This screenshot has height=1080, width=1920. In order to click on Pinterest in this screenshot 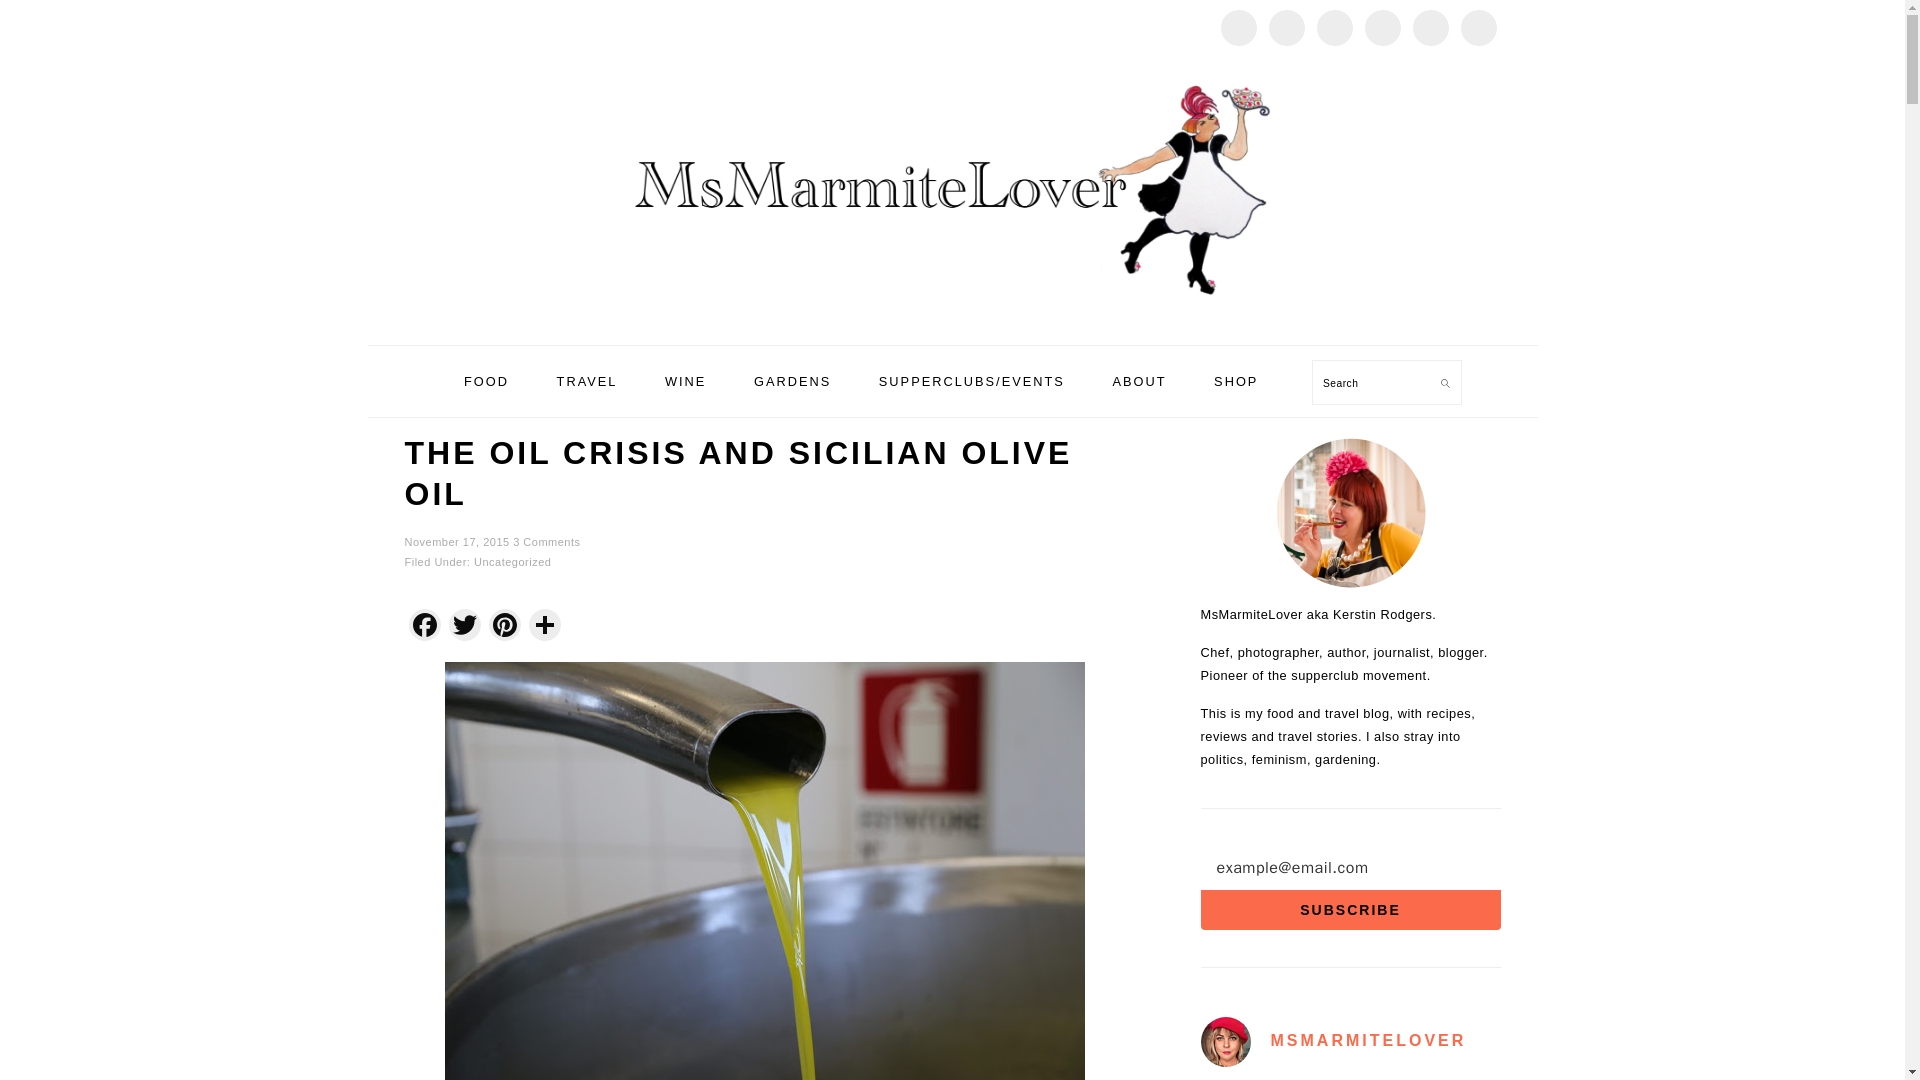, I will do `click(504, 627)`.